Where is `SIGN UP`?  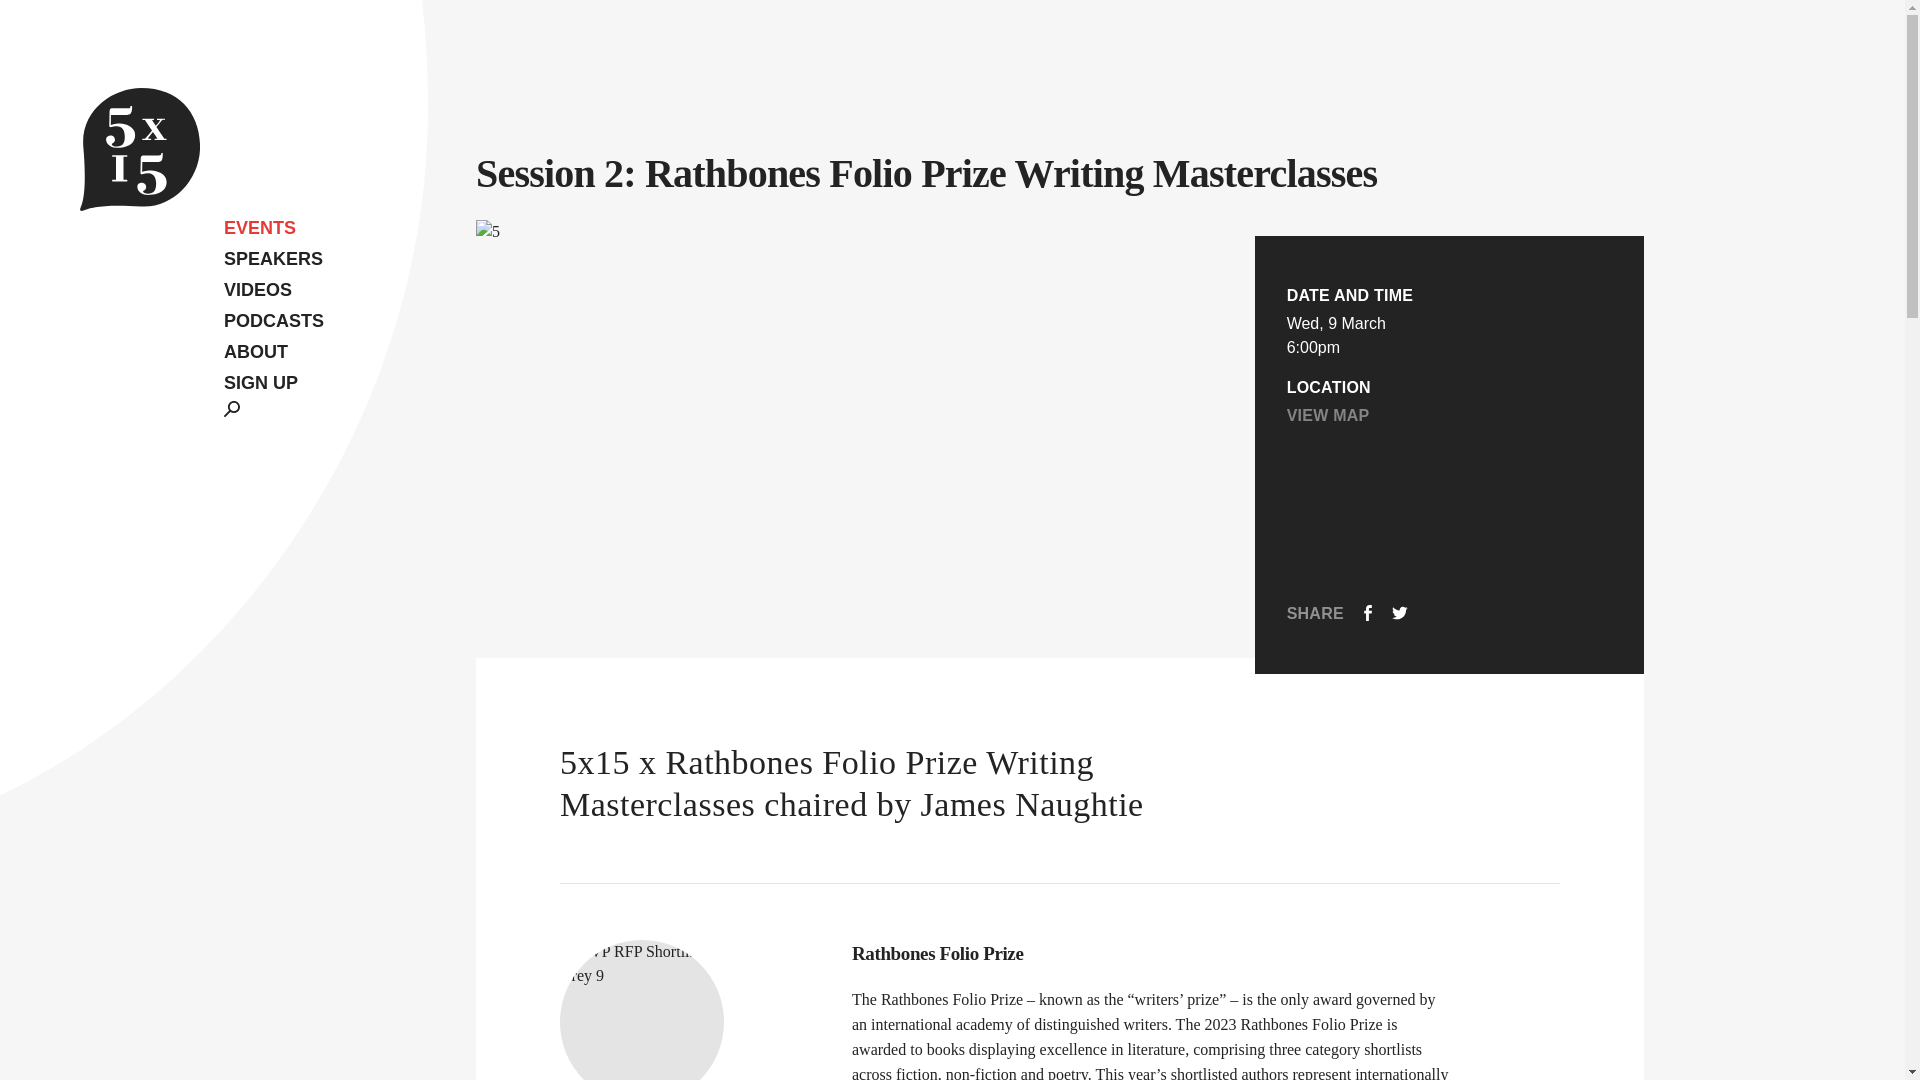
SIGN UP is located at coordinates (260, 382).